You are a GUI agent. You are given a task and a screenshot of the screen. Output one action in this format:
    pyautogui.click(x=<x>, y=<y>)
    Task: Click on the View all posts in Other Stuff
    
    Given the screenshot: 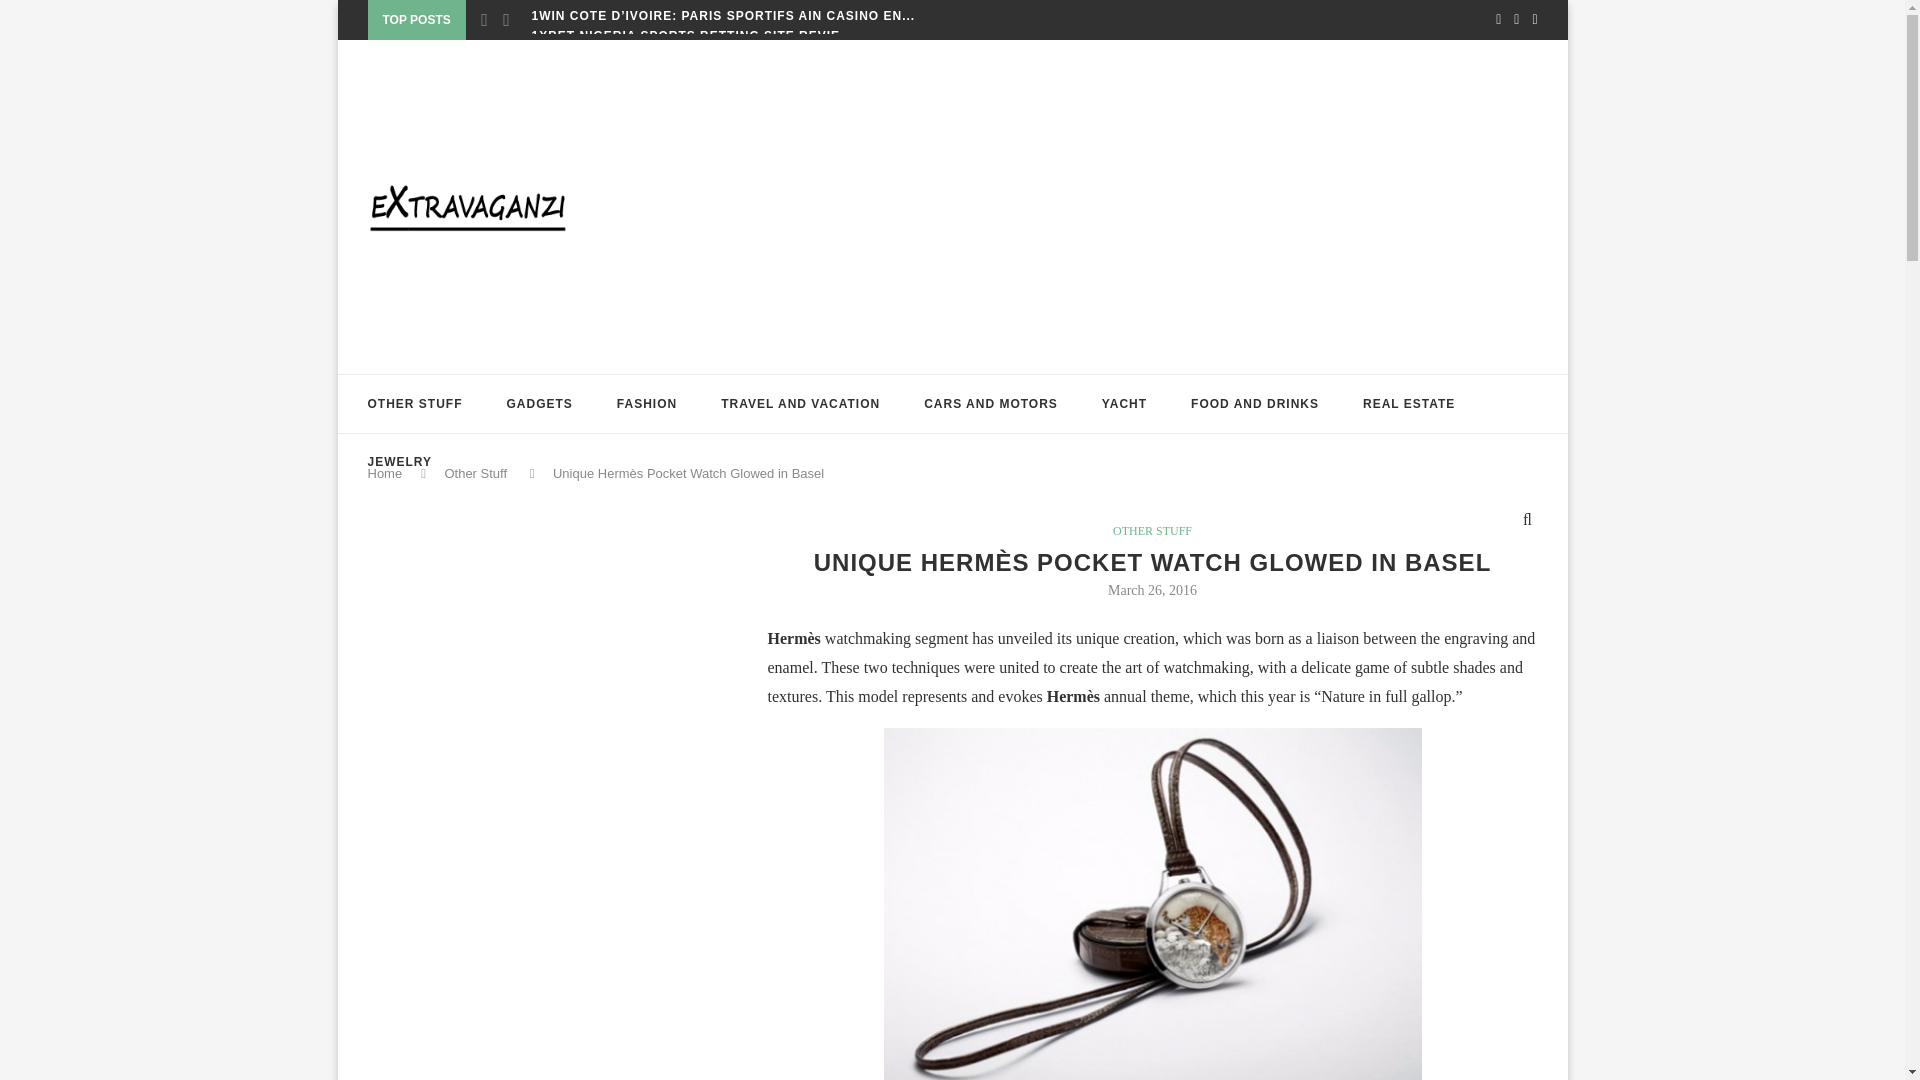 What is the action you would take?
    pyautogui.click(x=1152, y=530)
    